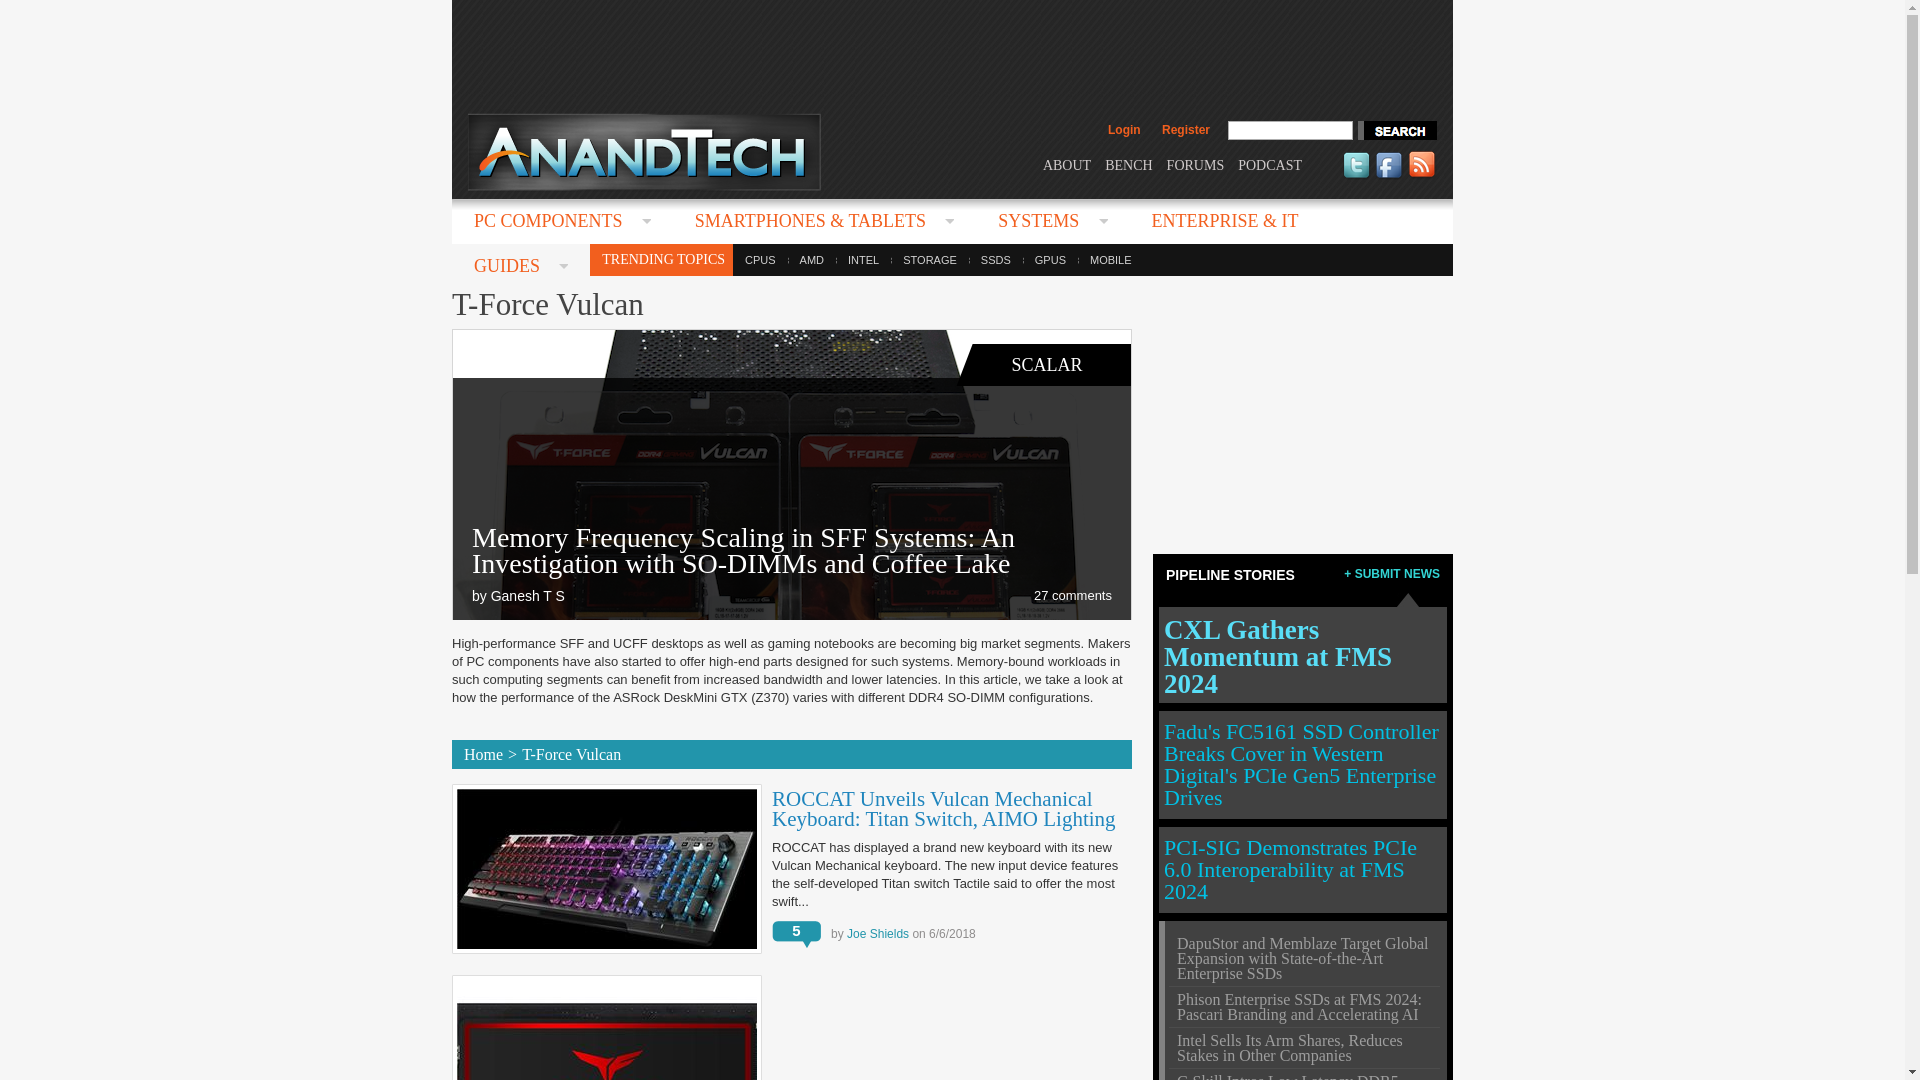 Image resolution: width=1920 pixels, height=1080 pixels. I want to click on PODCAST, so click(1270, 164).